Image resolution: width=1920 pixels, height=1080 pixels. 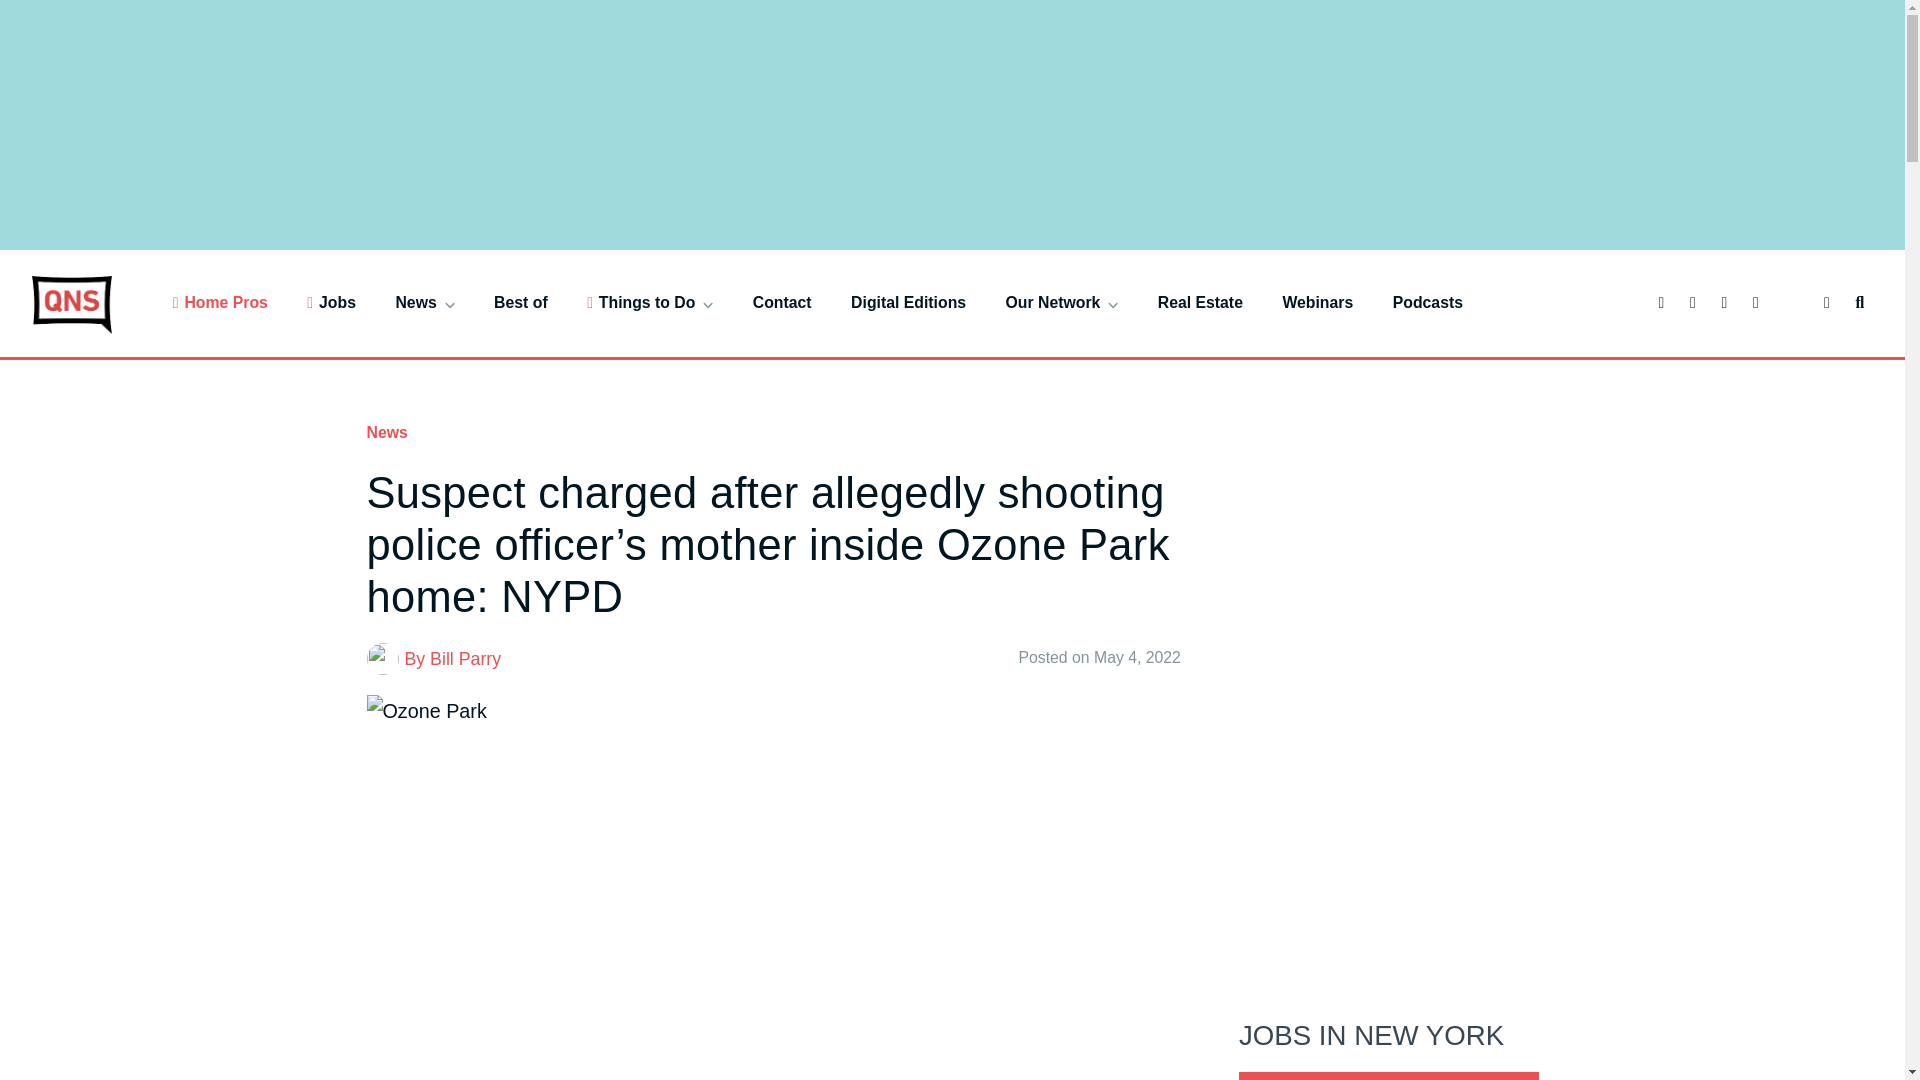 I want to click on Jobs, so click(x=331, y=302).